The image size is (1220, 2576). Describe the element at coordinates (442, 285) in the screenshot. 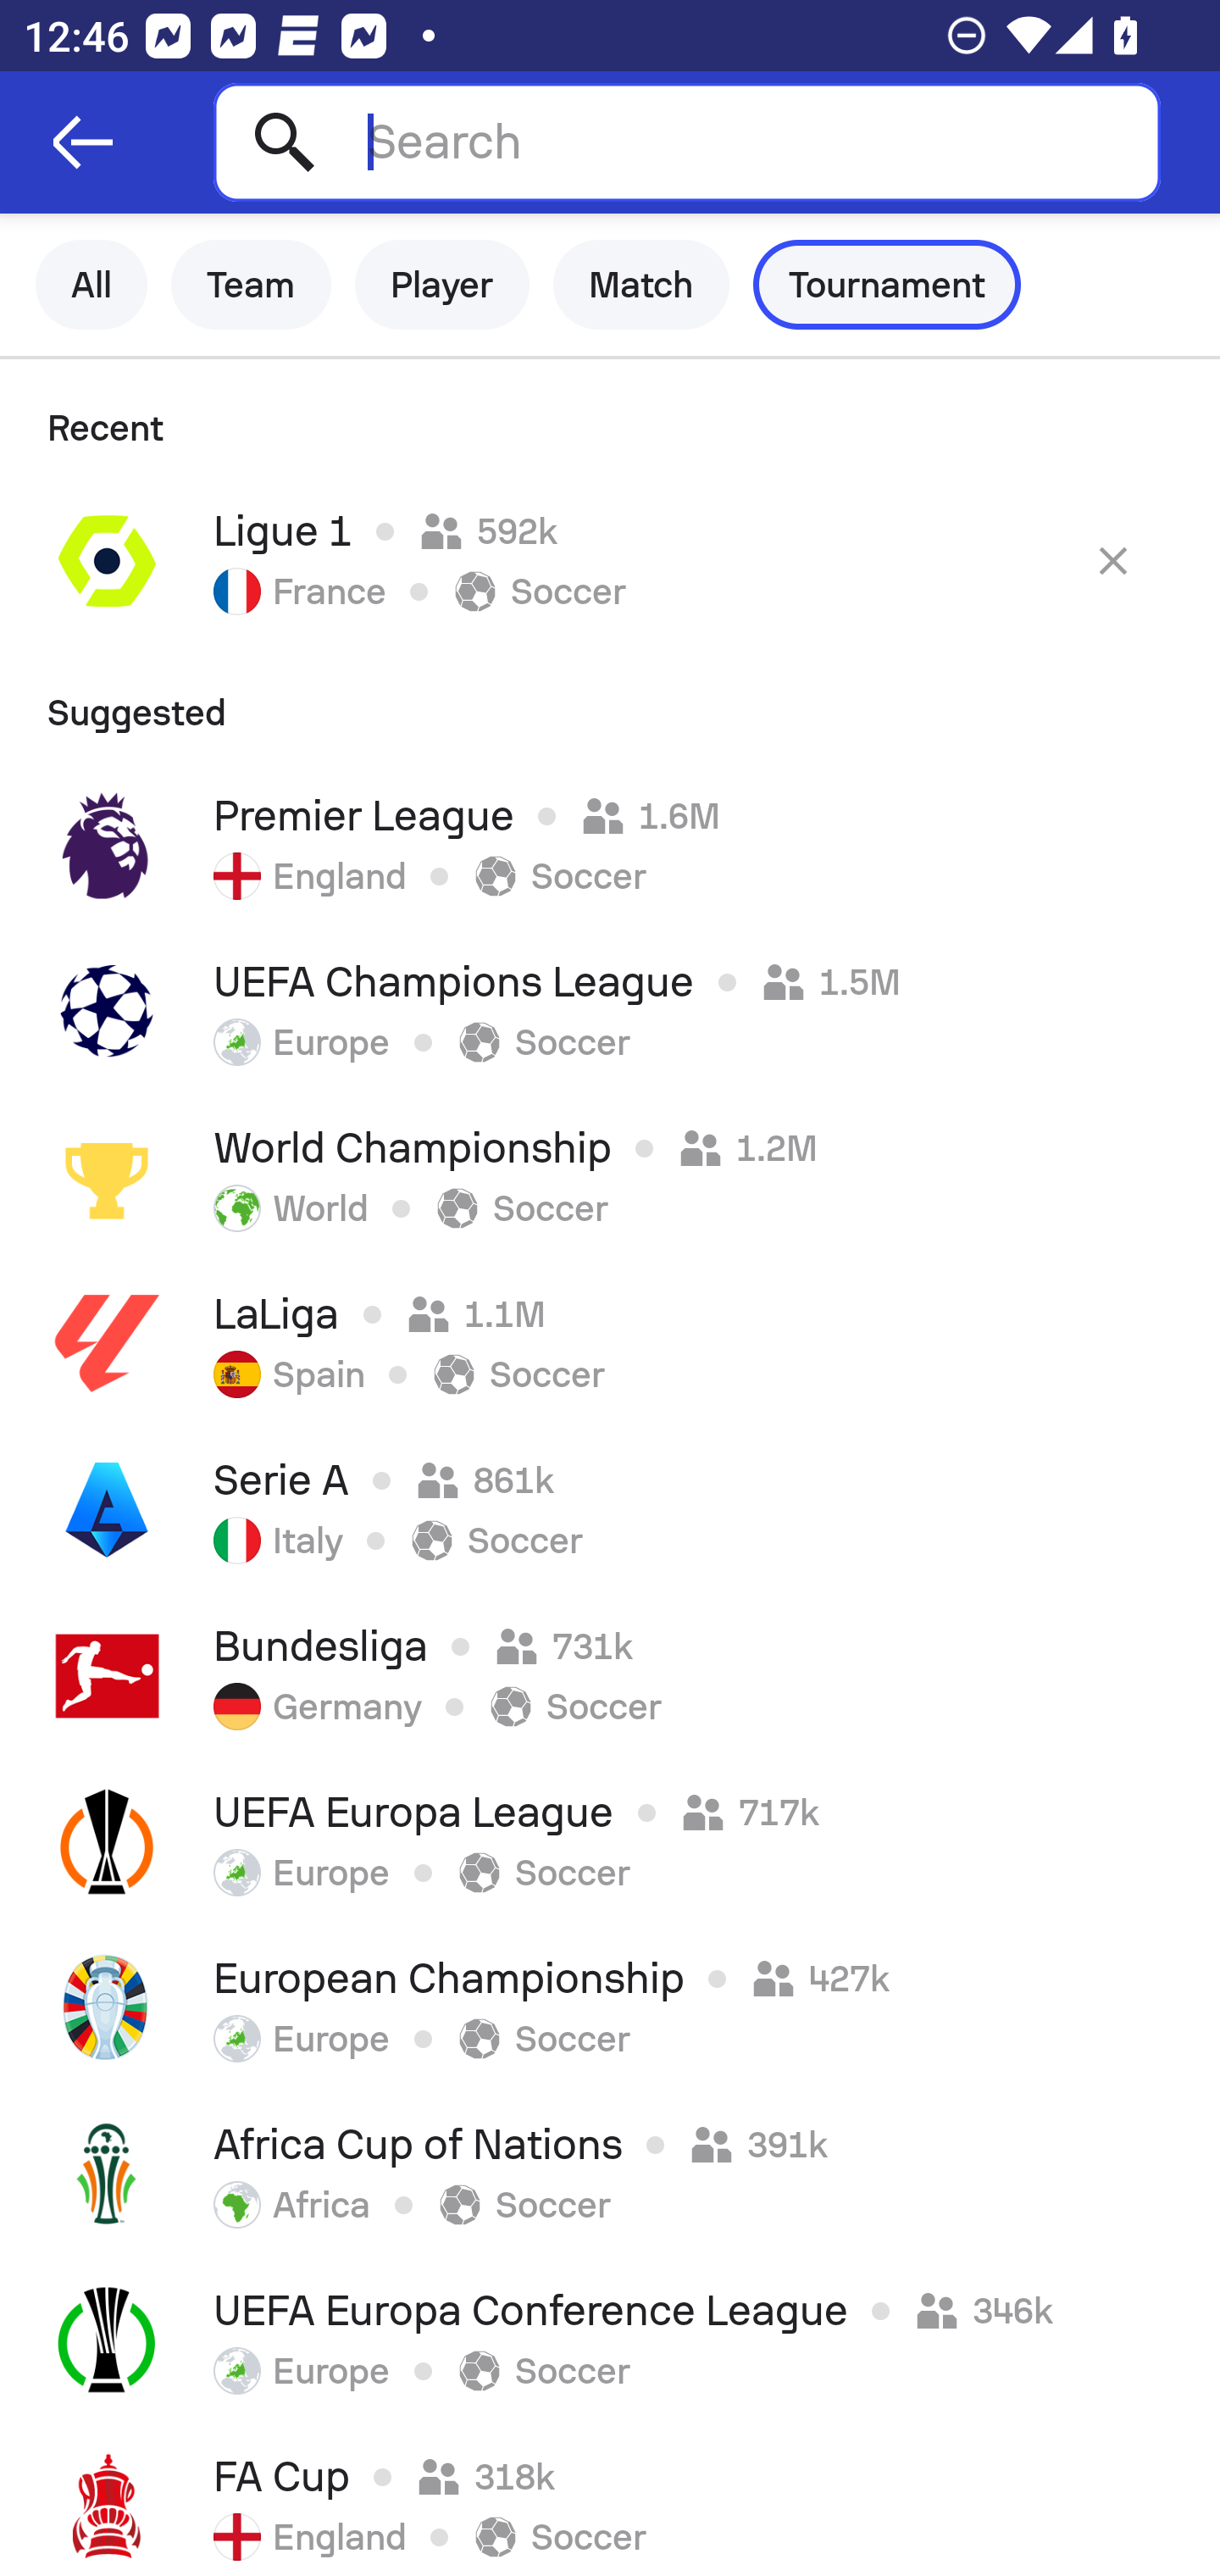

I see `Player` at that location.